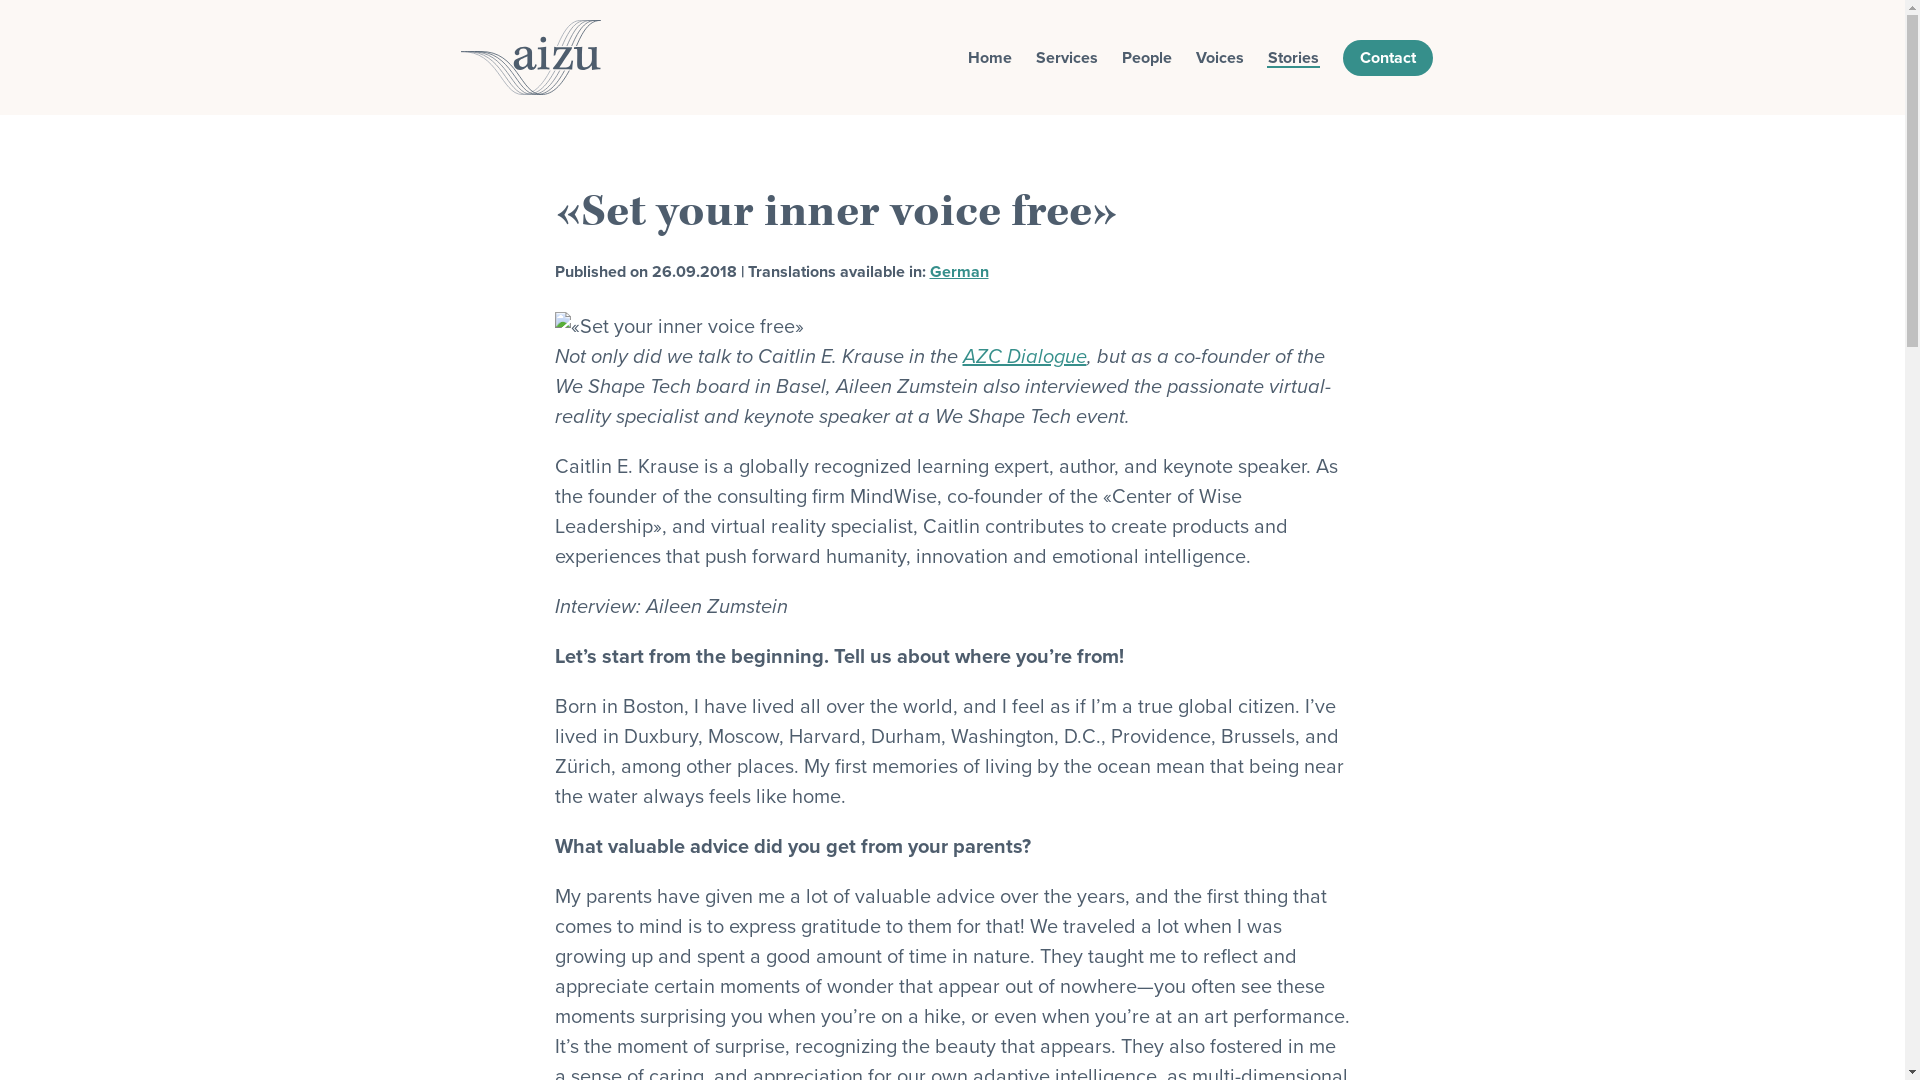 The width and height of the screenshot is (1920, 1080). Describe the element at coordinates (1387, 58) in the screenshot. I see `Contact` at that location.